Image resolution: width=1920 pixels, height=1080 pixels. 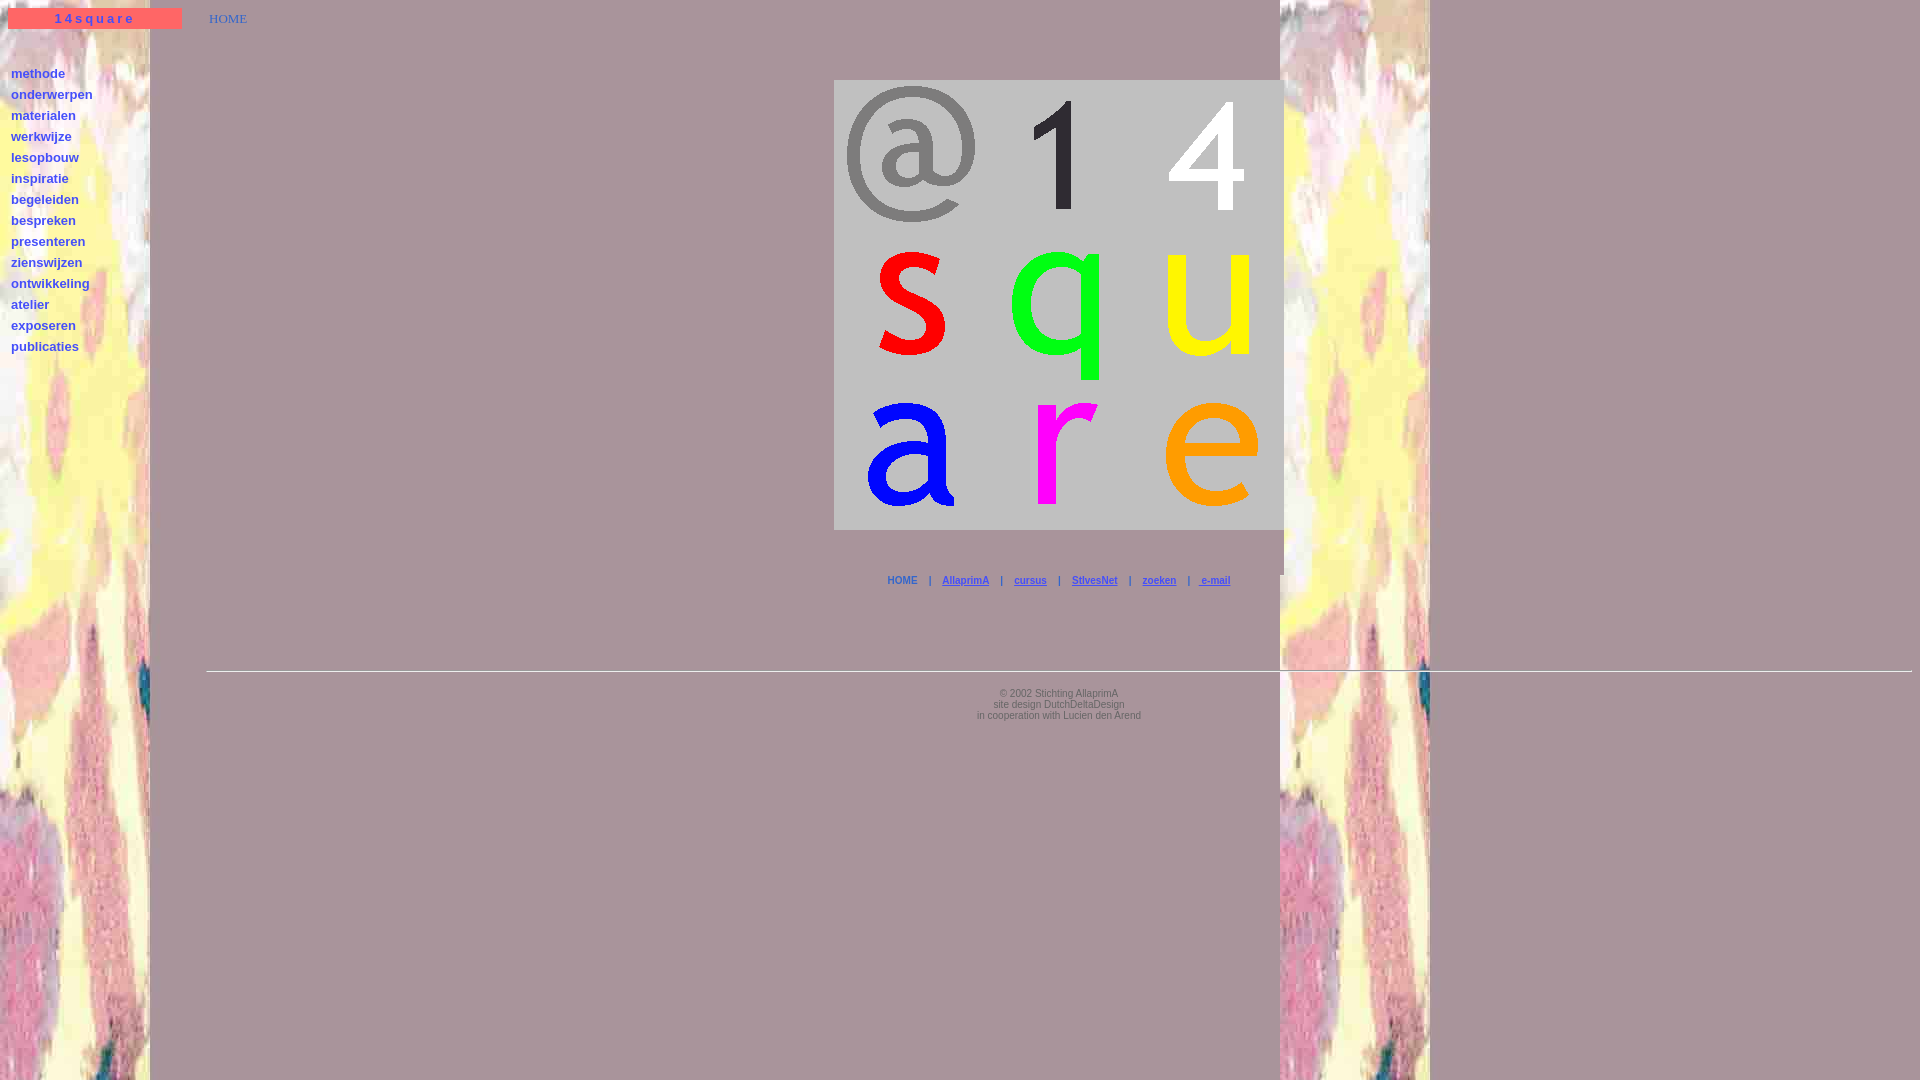 What do you see at coordinates (52, 94) in the screenshot?
I see `onderwerpen` at bounding box center [52, 94].